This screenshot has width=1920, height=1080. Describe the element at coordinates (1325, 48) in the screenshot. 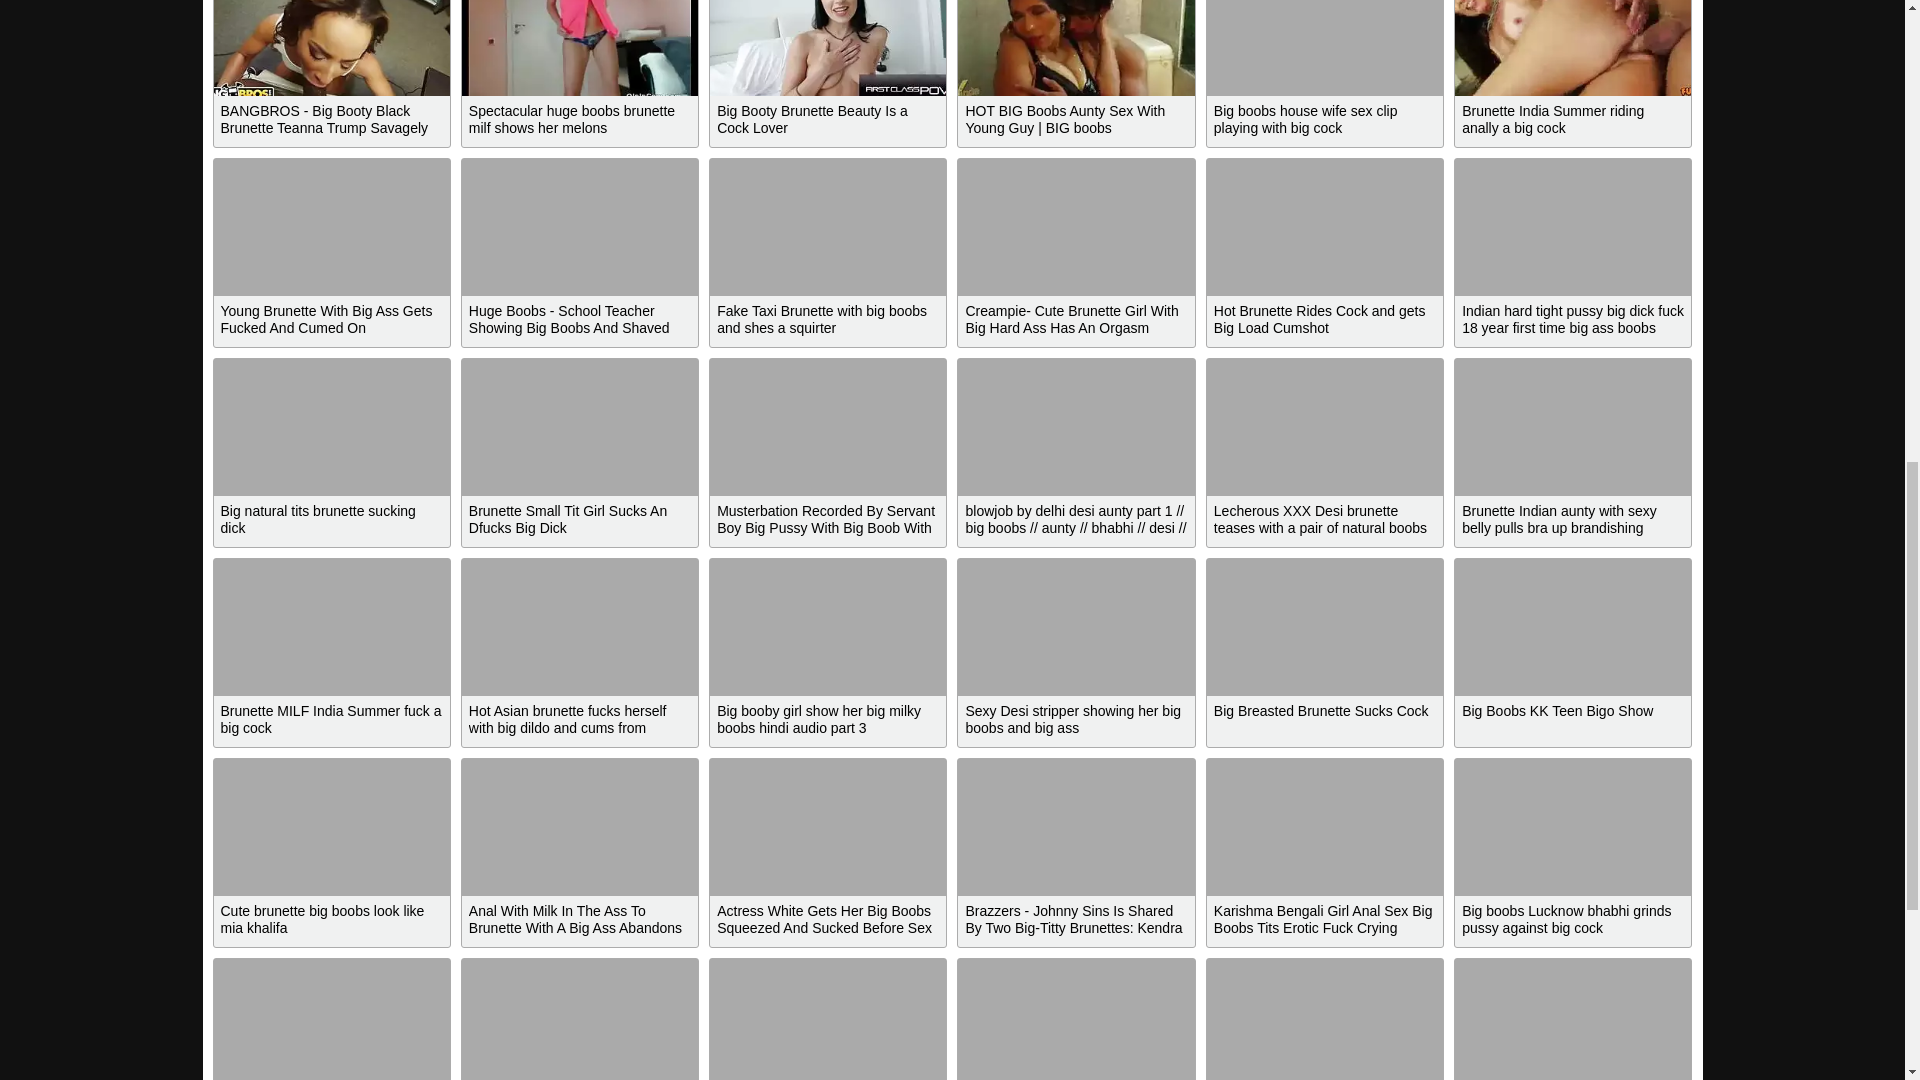

I see `Big boobs house wife sex clip playing with big cock` at that location.